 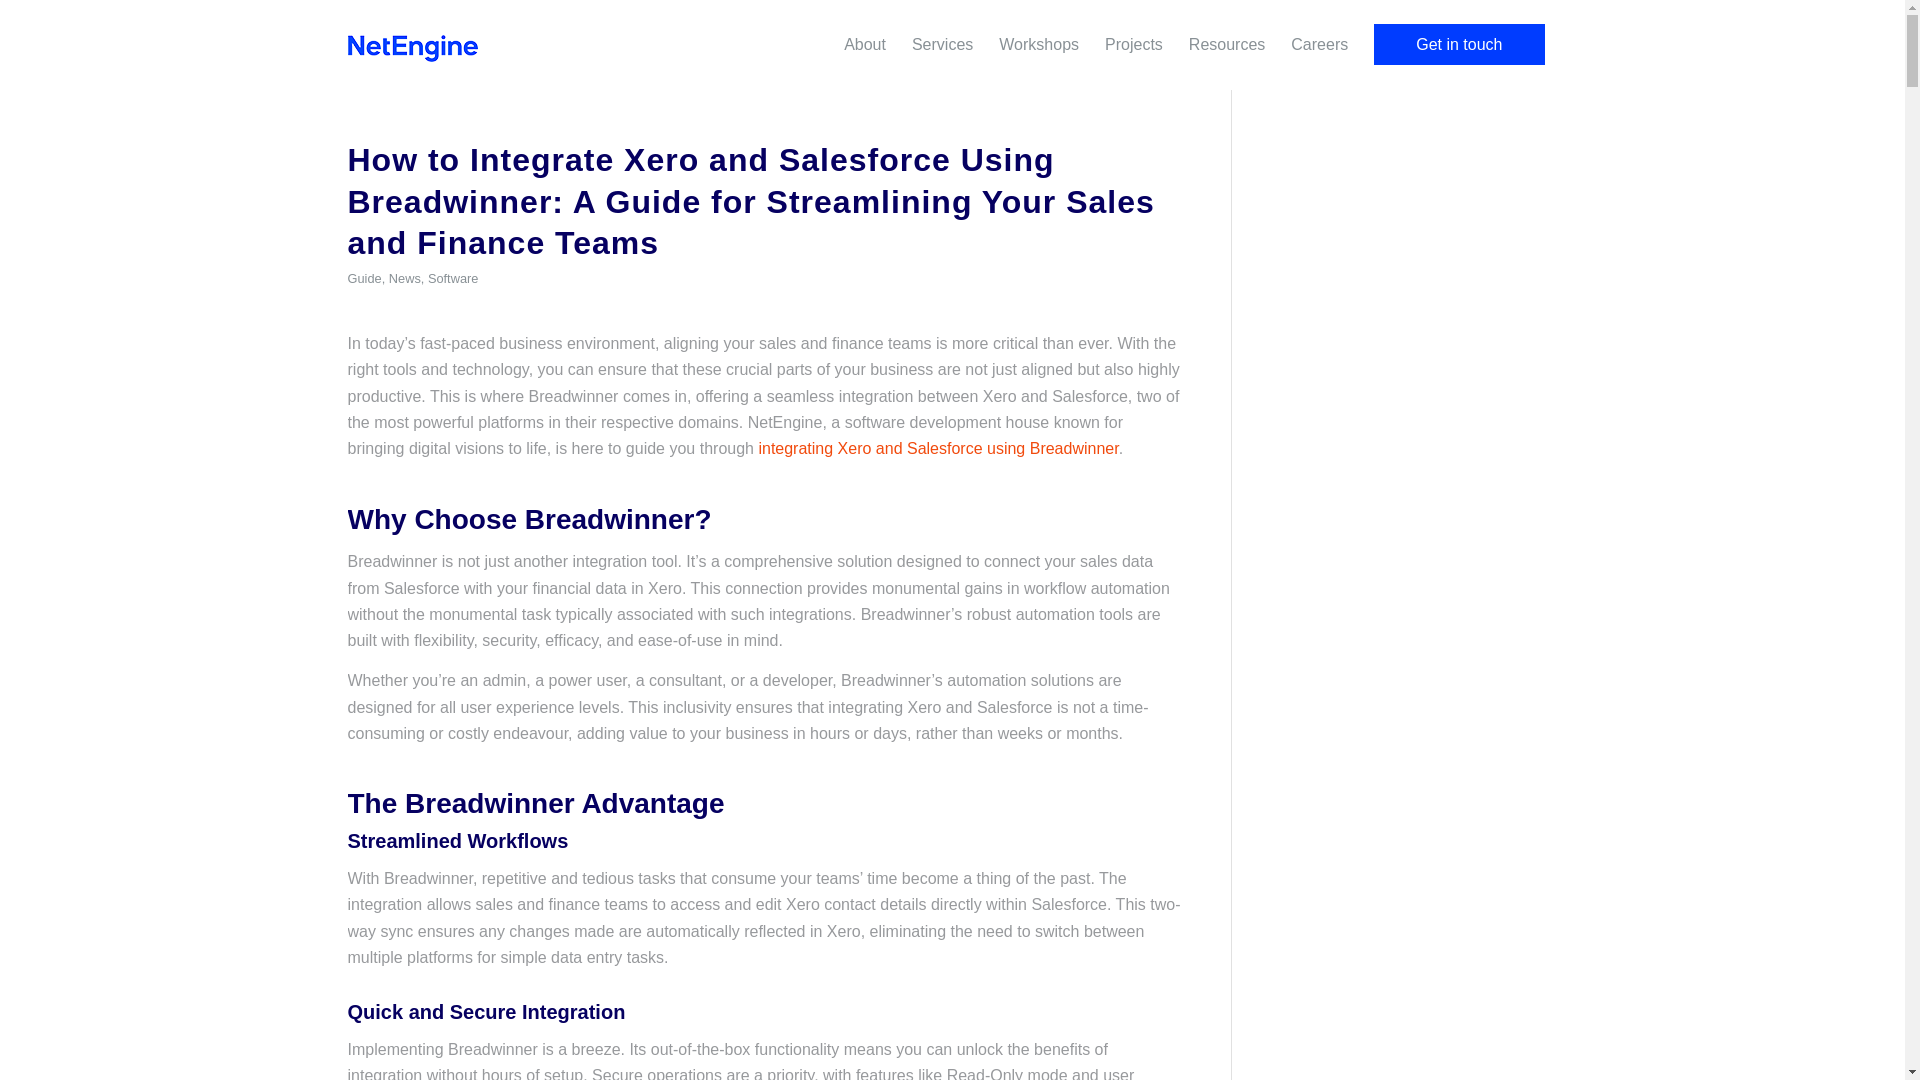 What do you see at coordinates (938, 448) in the screenshot?
I see `integrating Xero and Salesforce using Breadwinner` at bounding box center [938, 448].